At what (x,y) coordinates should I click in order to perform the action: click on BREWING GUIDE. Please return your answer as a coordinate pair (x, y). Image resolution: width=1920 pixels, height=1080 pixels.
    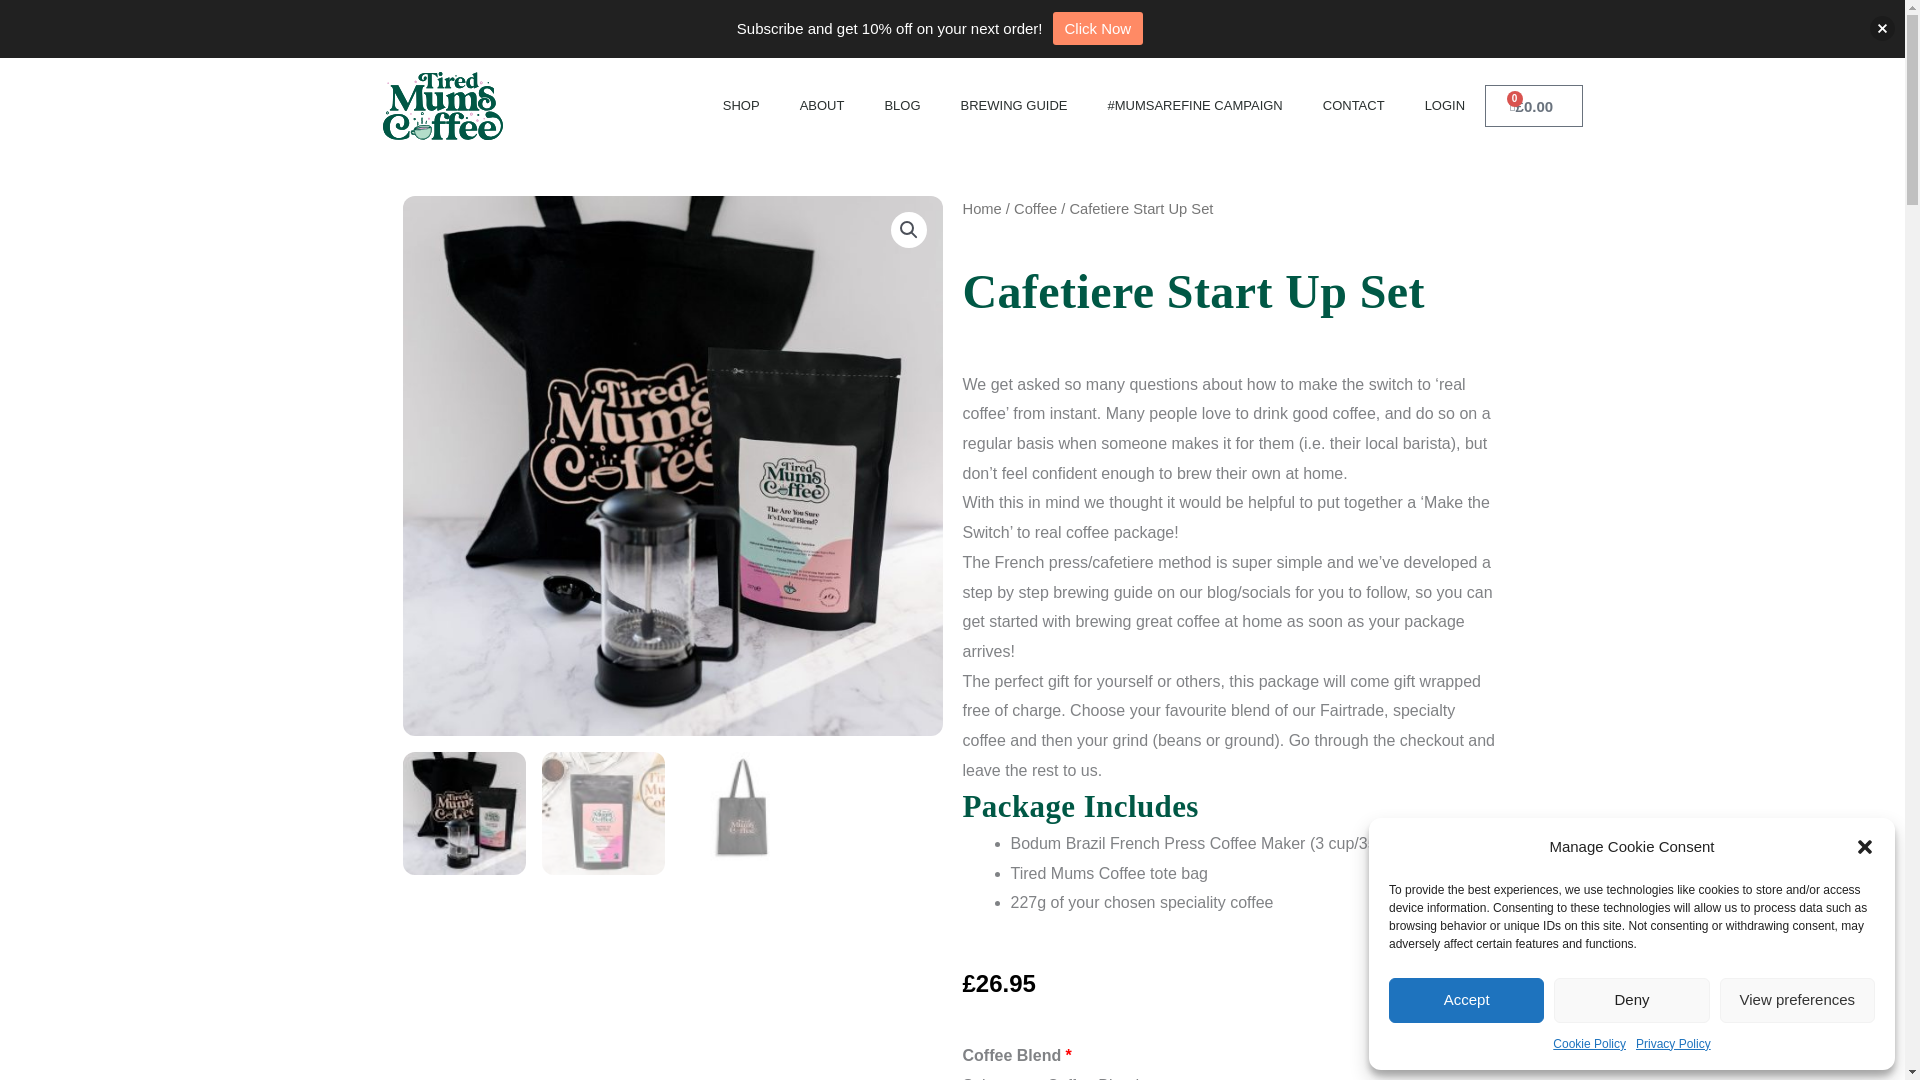
    Looking at the image, I should click on (1014, 106).